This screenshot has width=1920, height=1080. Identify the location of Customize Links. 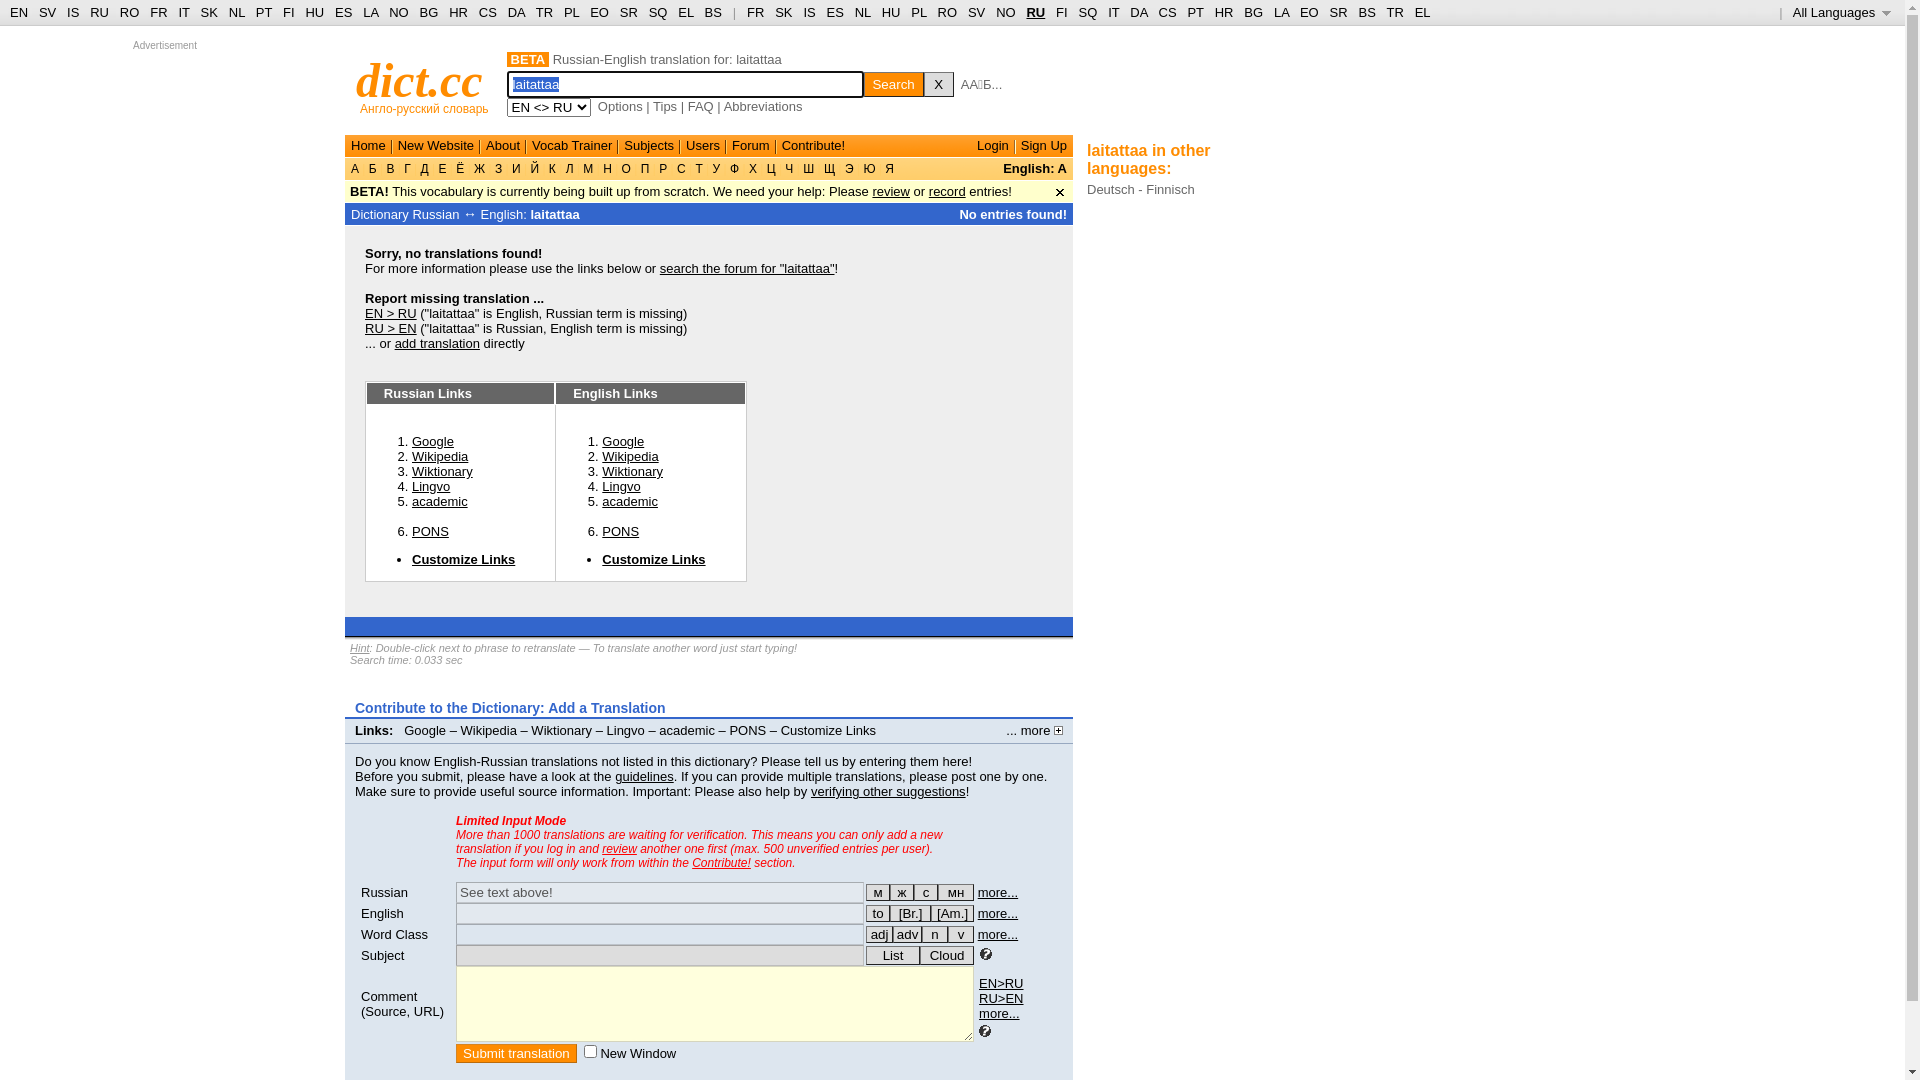
(464, 560).